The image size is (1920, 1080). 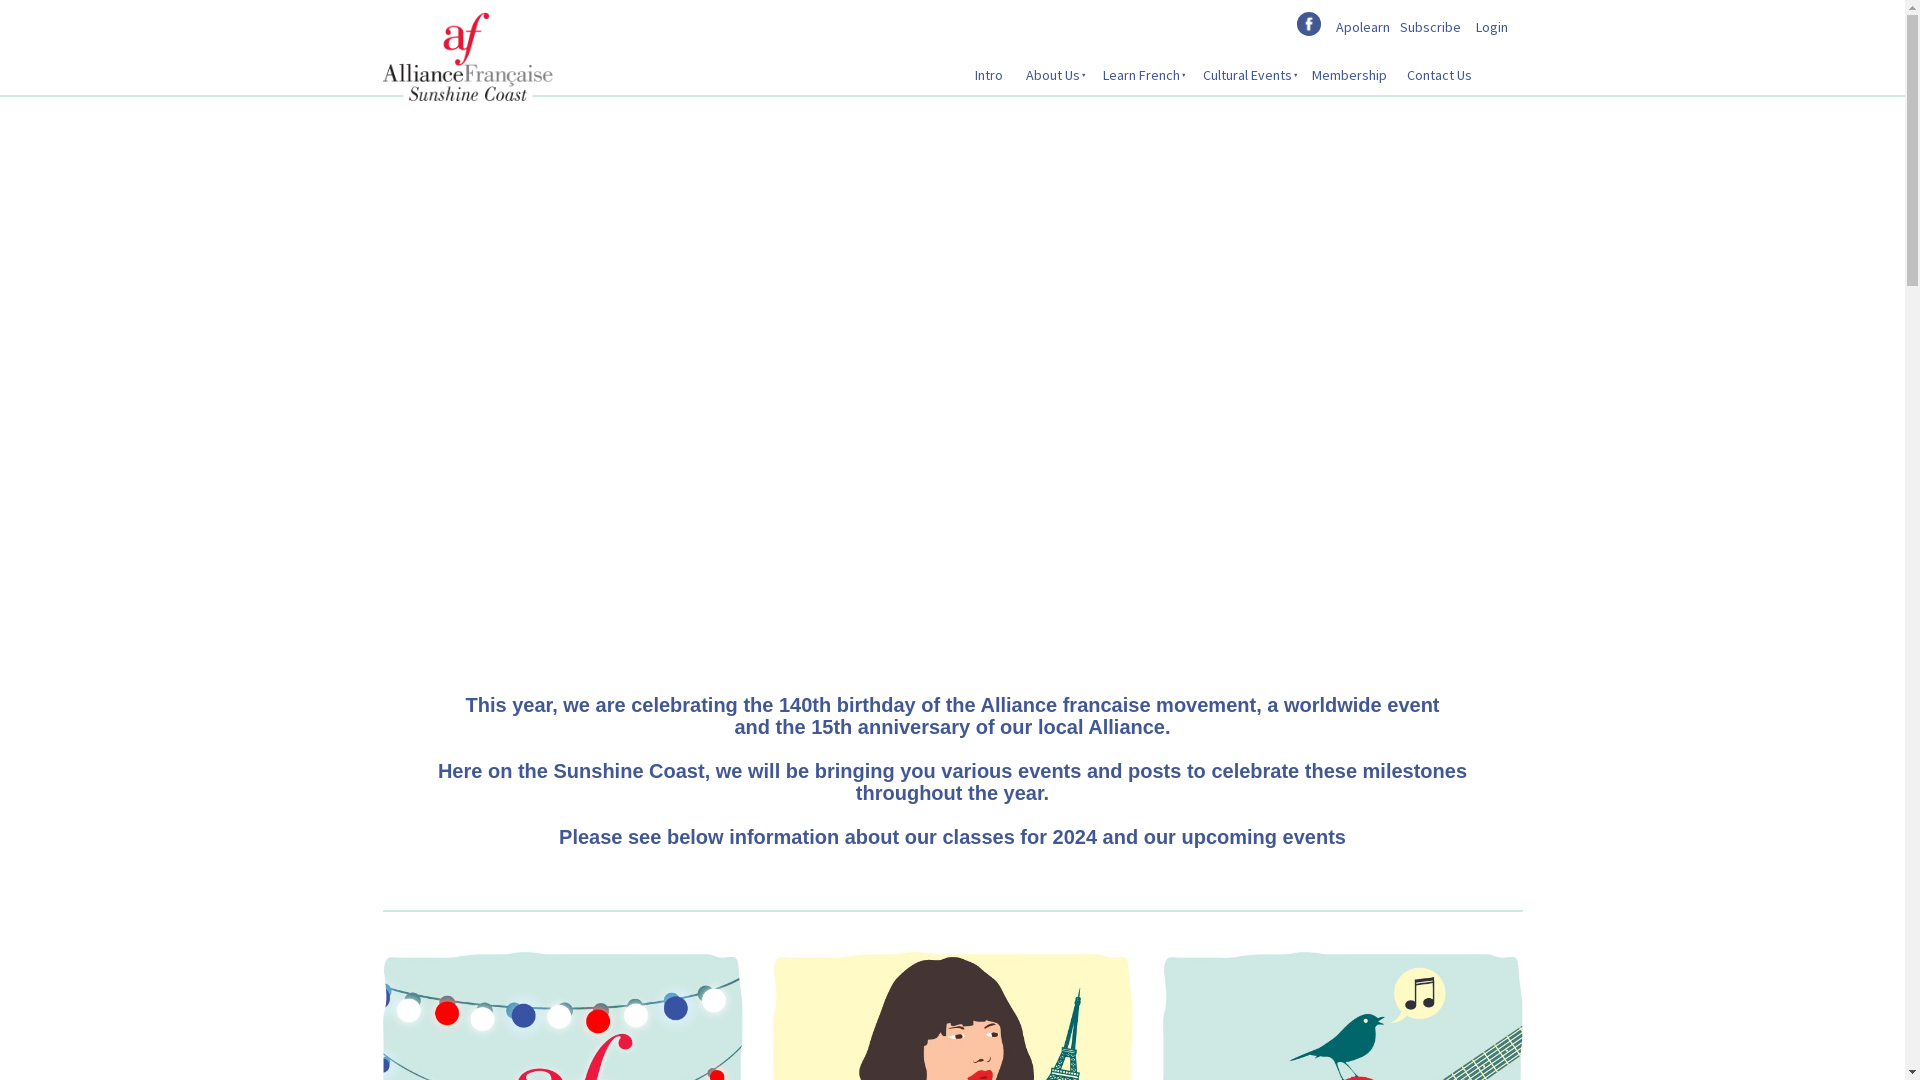 What do you see at coordinates (1140, 75) in the screenshot?
I see `Learn French` at bounding box center [1140, 75].